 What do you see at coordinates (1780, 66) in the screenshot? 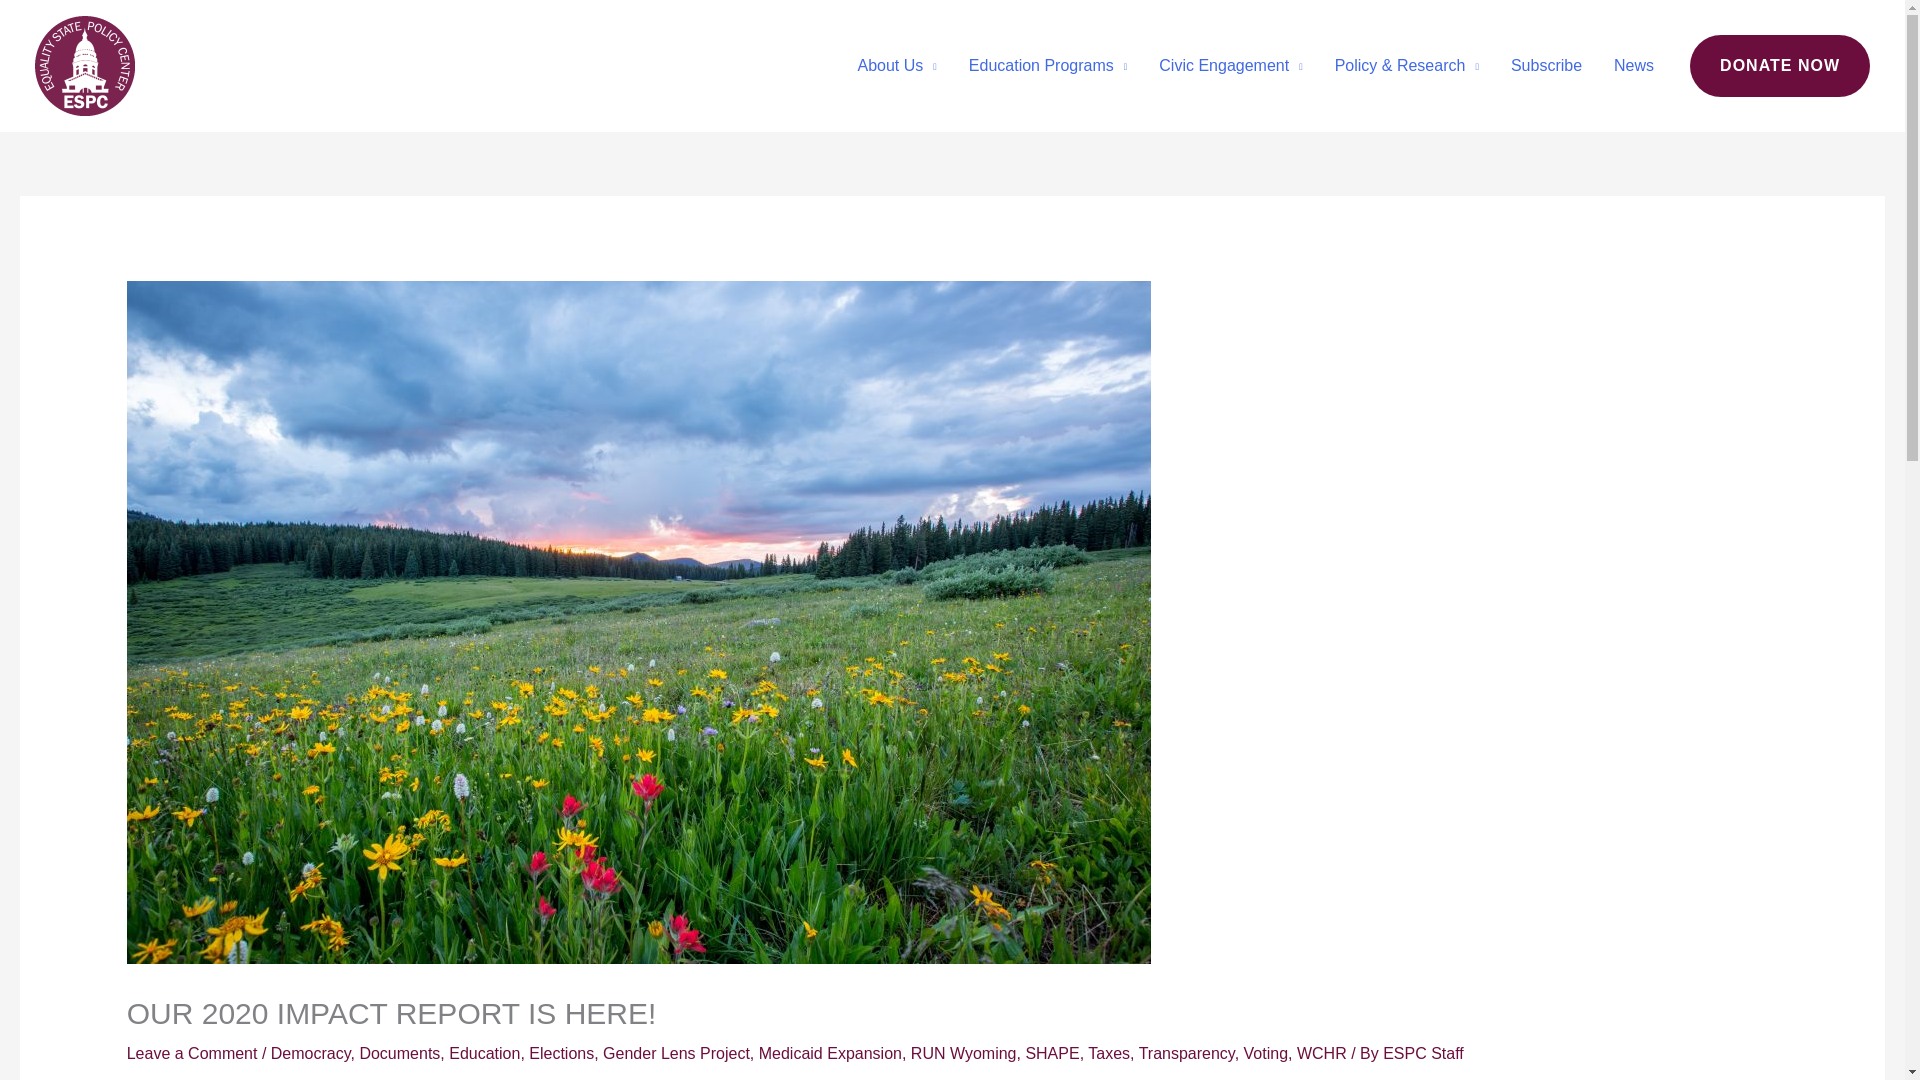
I see `DONATE NOW` at bounding box center [1780, 66].